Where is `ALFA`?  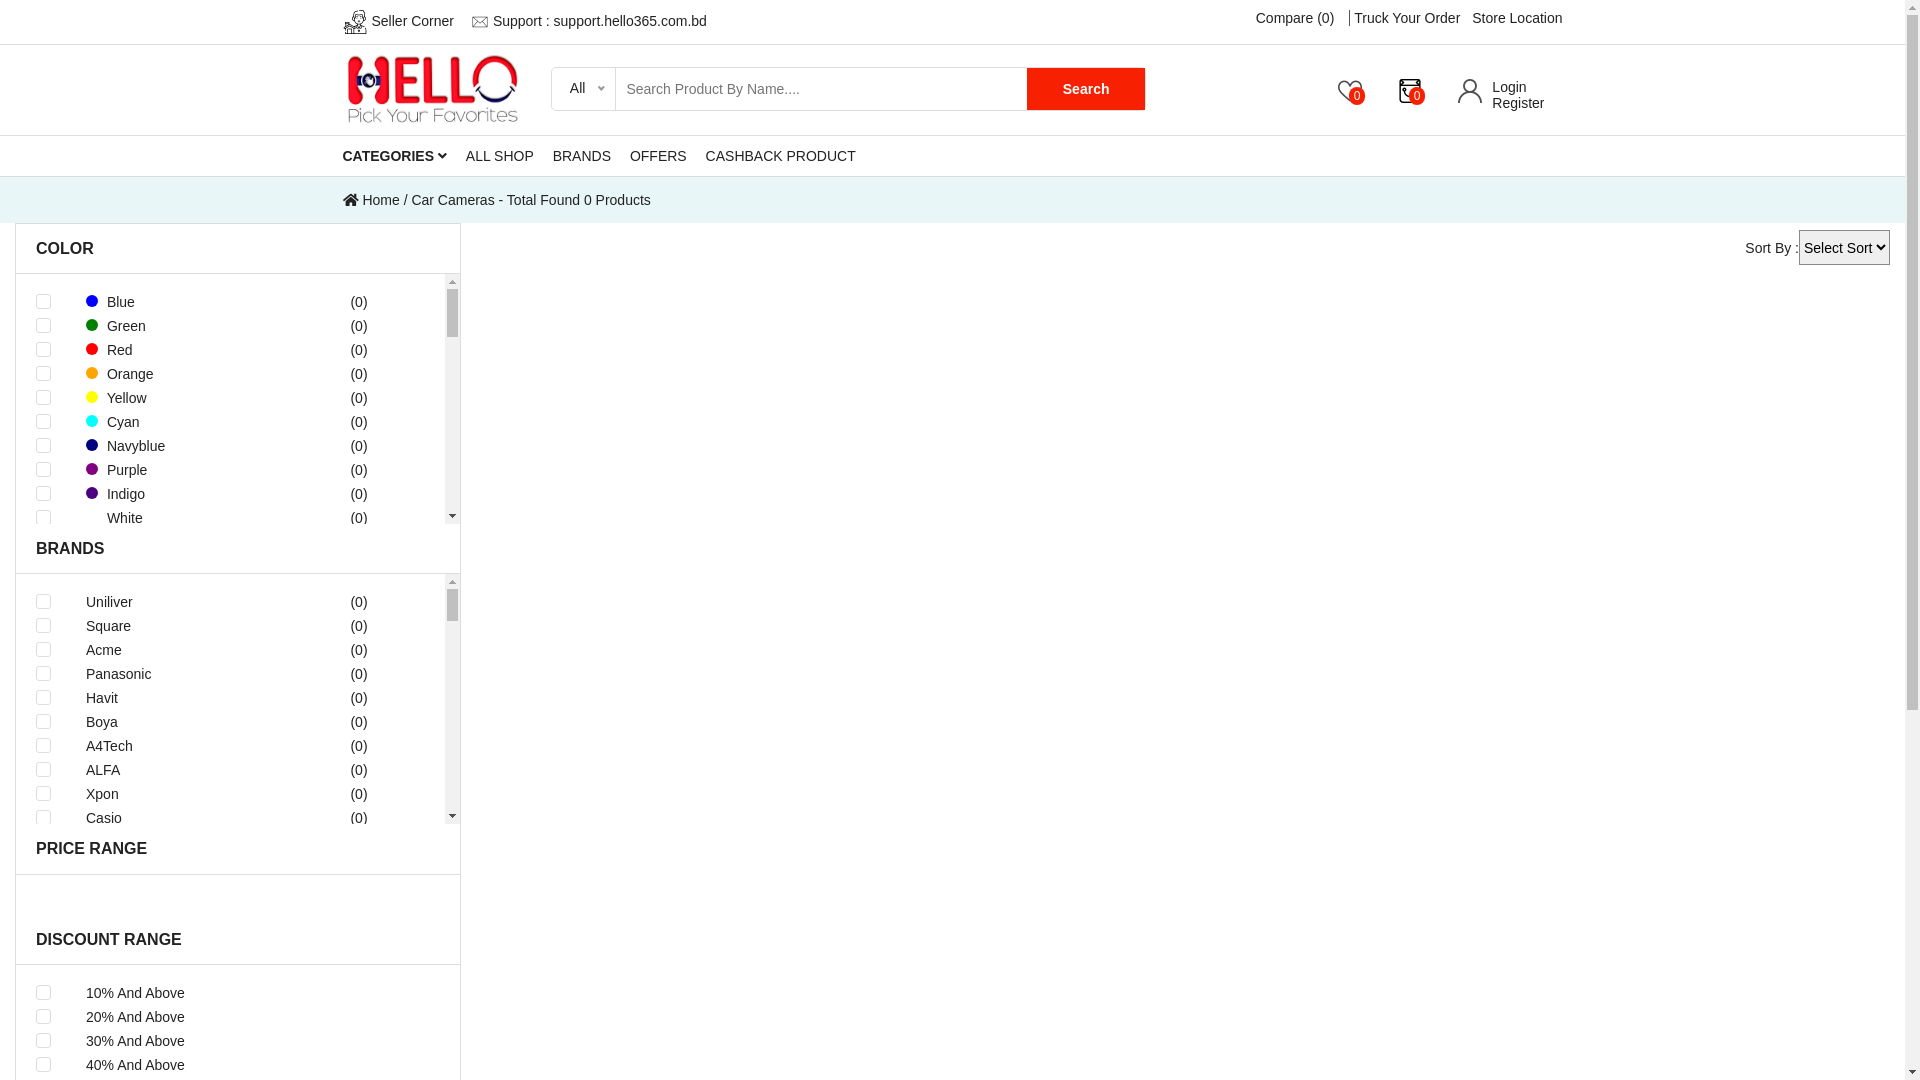
ALFA is located at coordinates (188, 770).